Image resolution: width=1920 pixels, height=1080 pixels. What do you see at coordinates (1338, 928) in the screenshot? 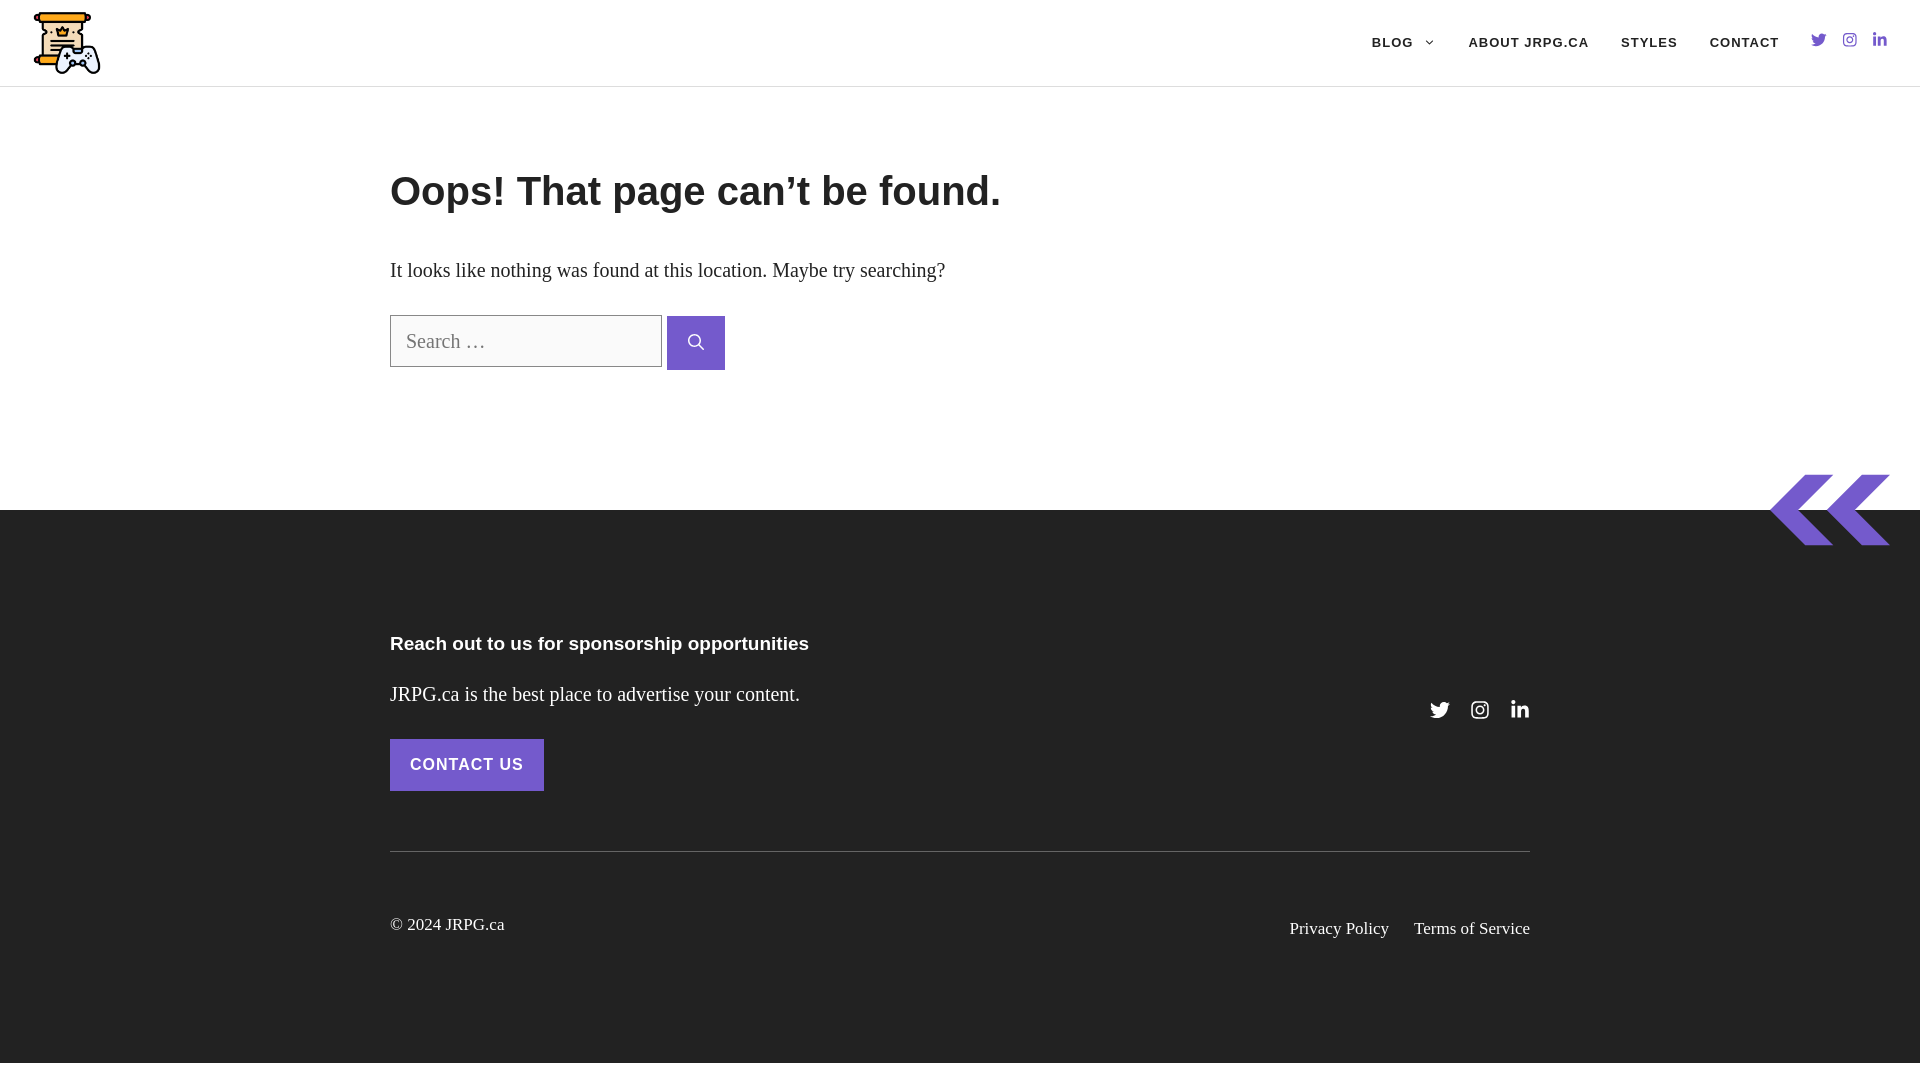
I see `Privacy Policy` at bounding box center [1338, 928].